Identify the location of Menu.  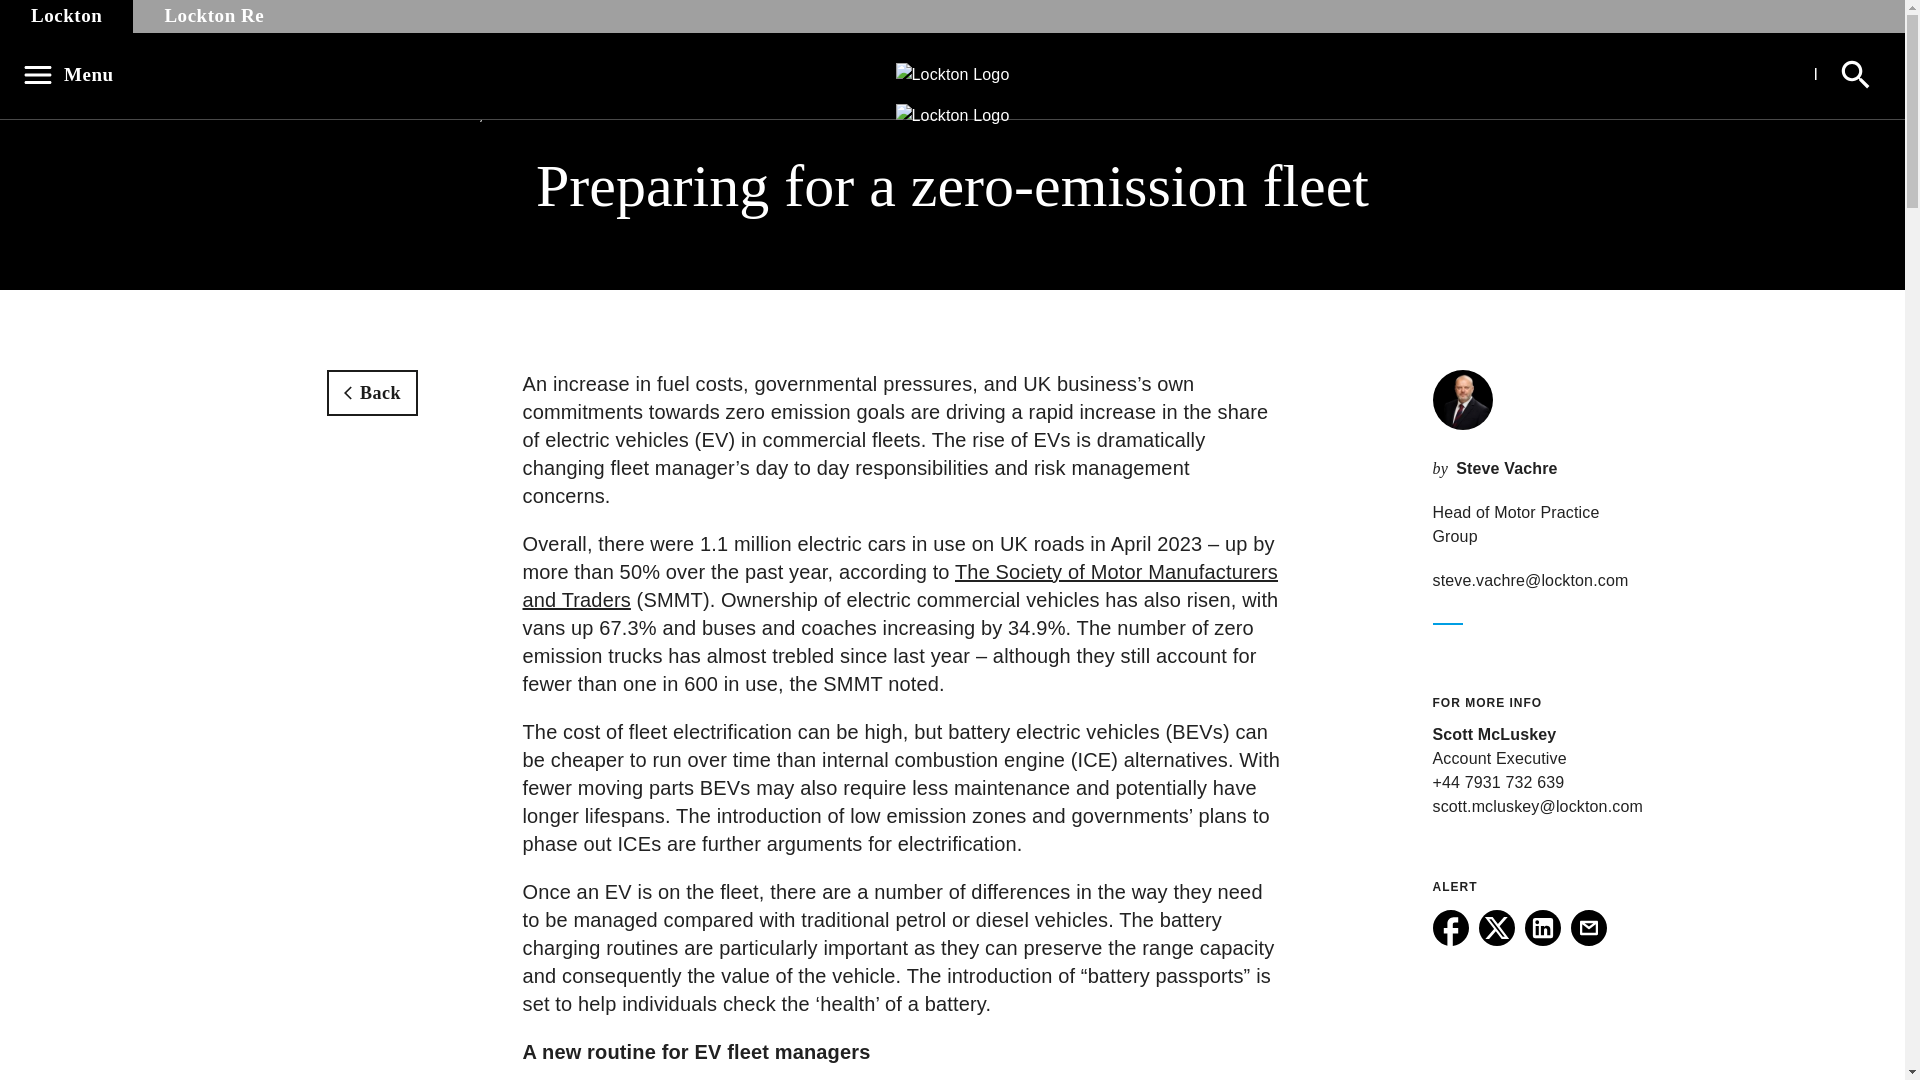
(74, 74).